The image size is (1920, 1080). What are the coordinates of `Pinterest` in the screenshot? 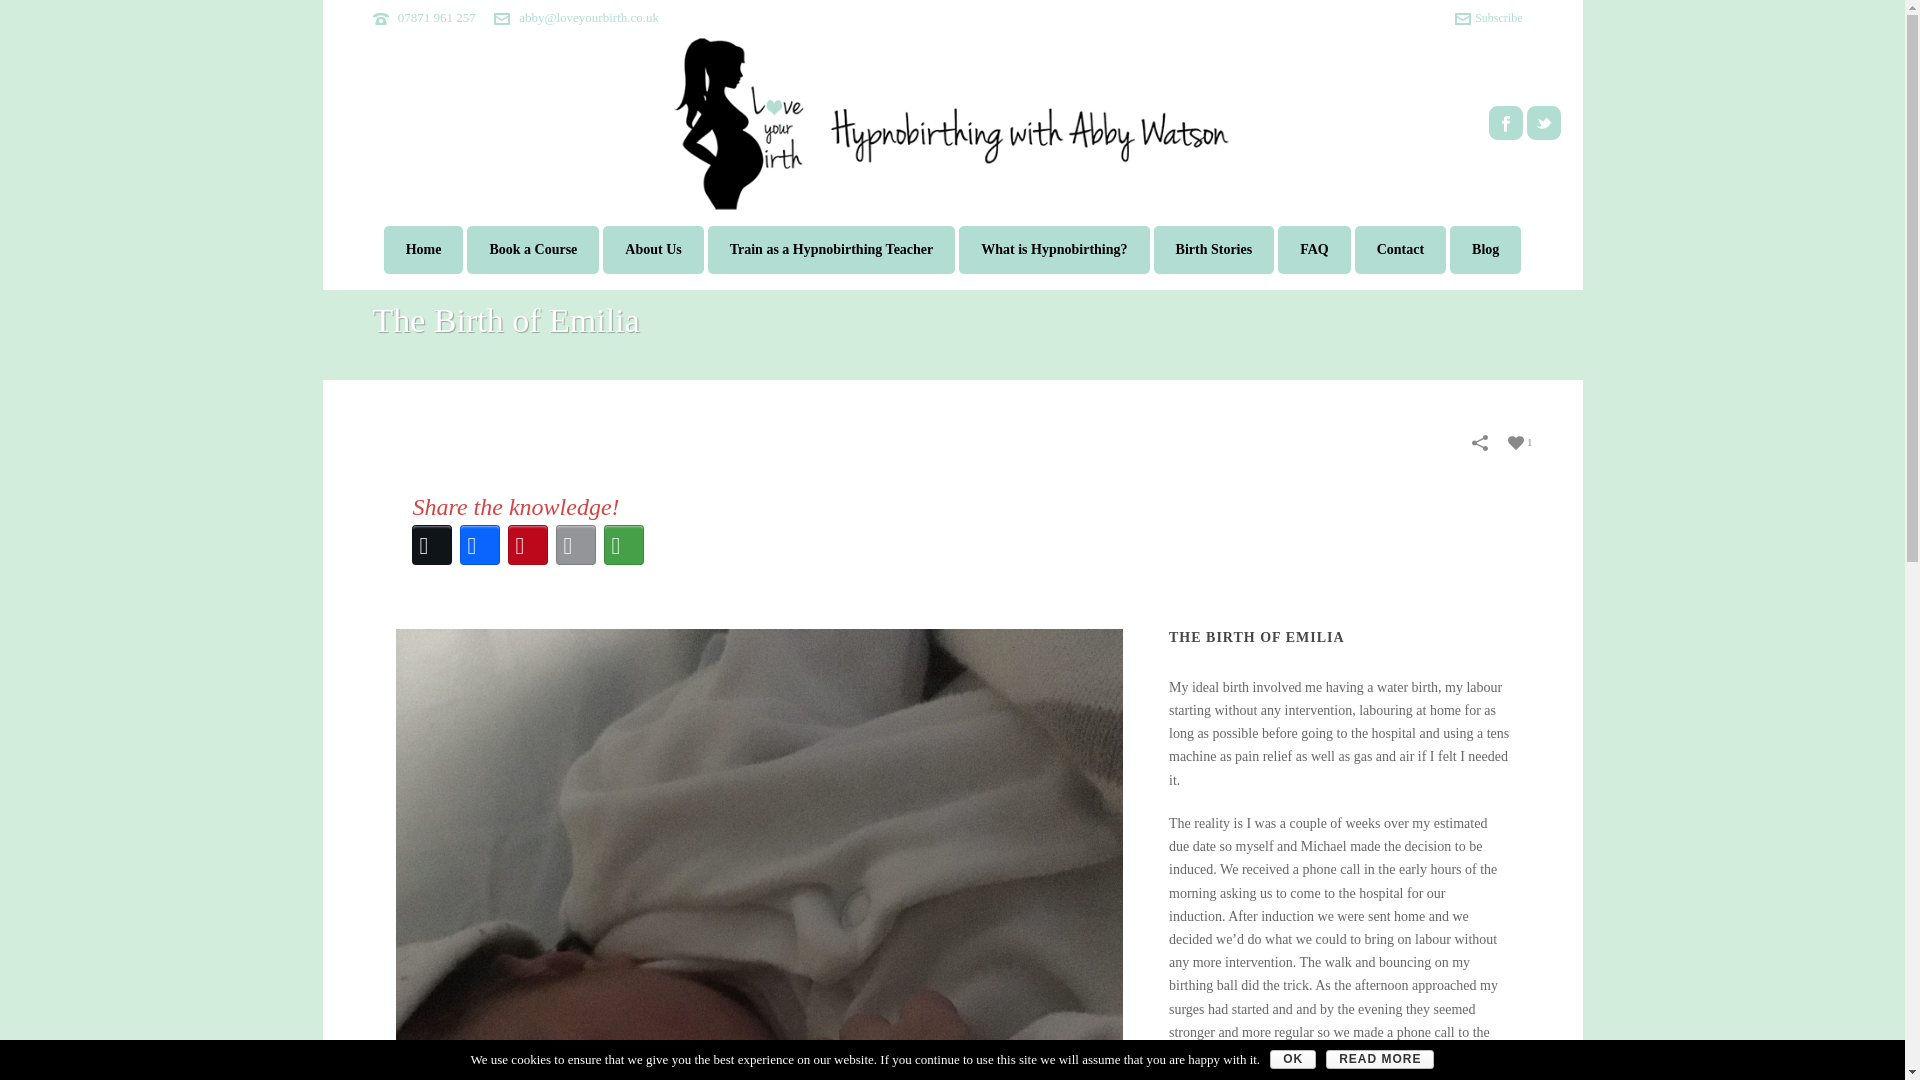 It's located at (528, 544).